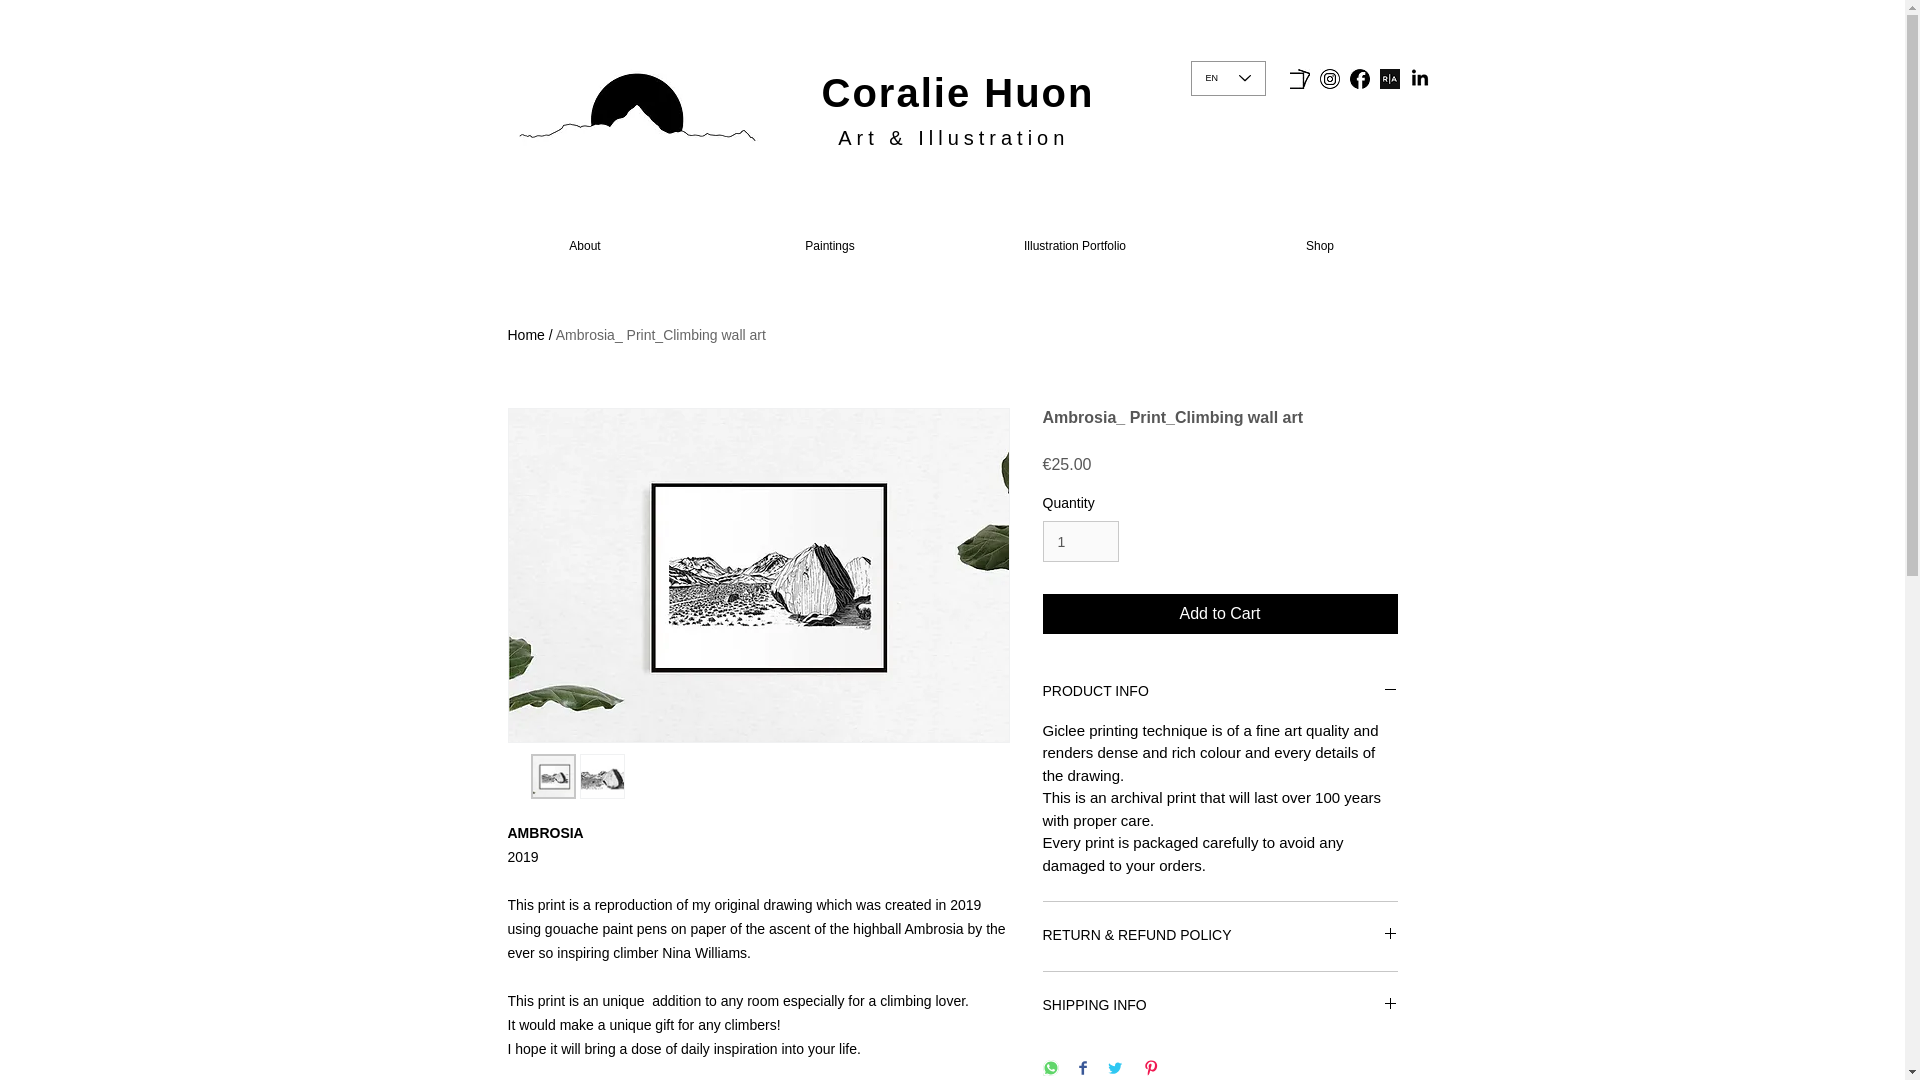  Describe the element at coordinates (1320, 245) in the screenshot. I see `Shop` at that location.